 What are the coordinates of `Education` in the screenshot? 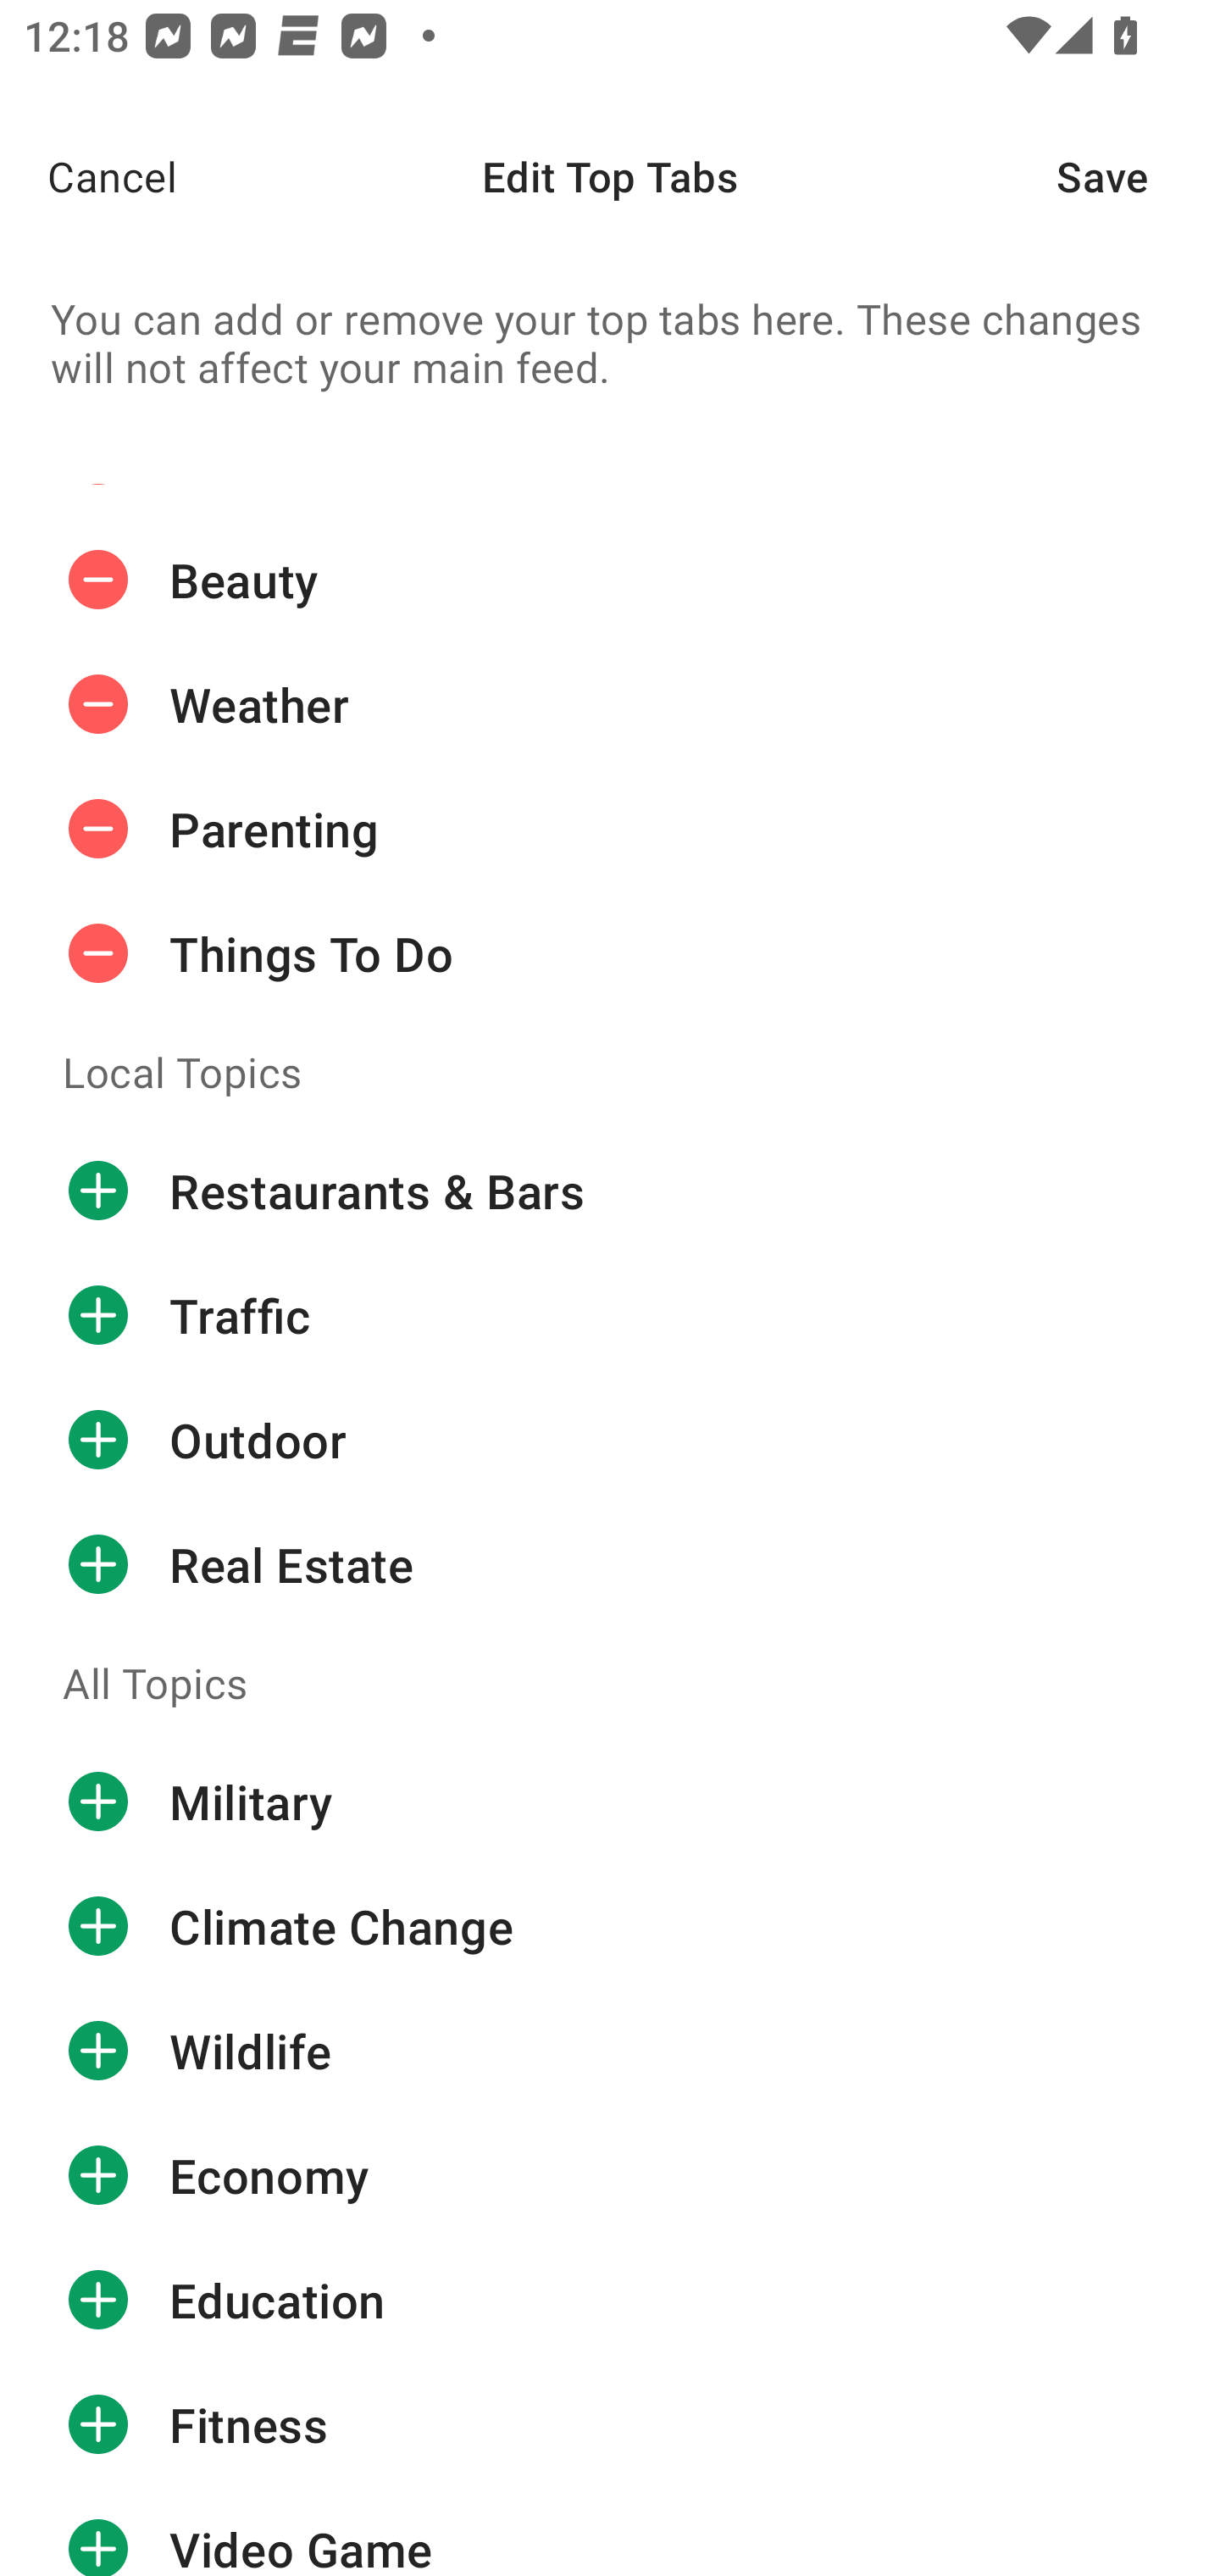 It's located at (610, 2300).